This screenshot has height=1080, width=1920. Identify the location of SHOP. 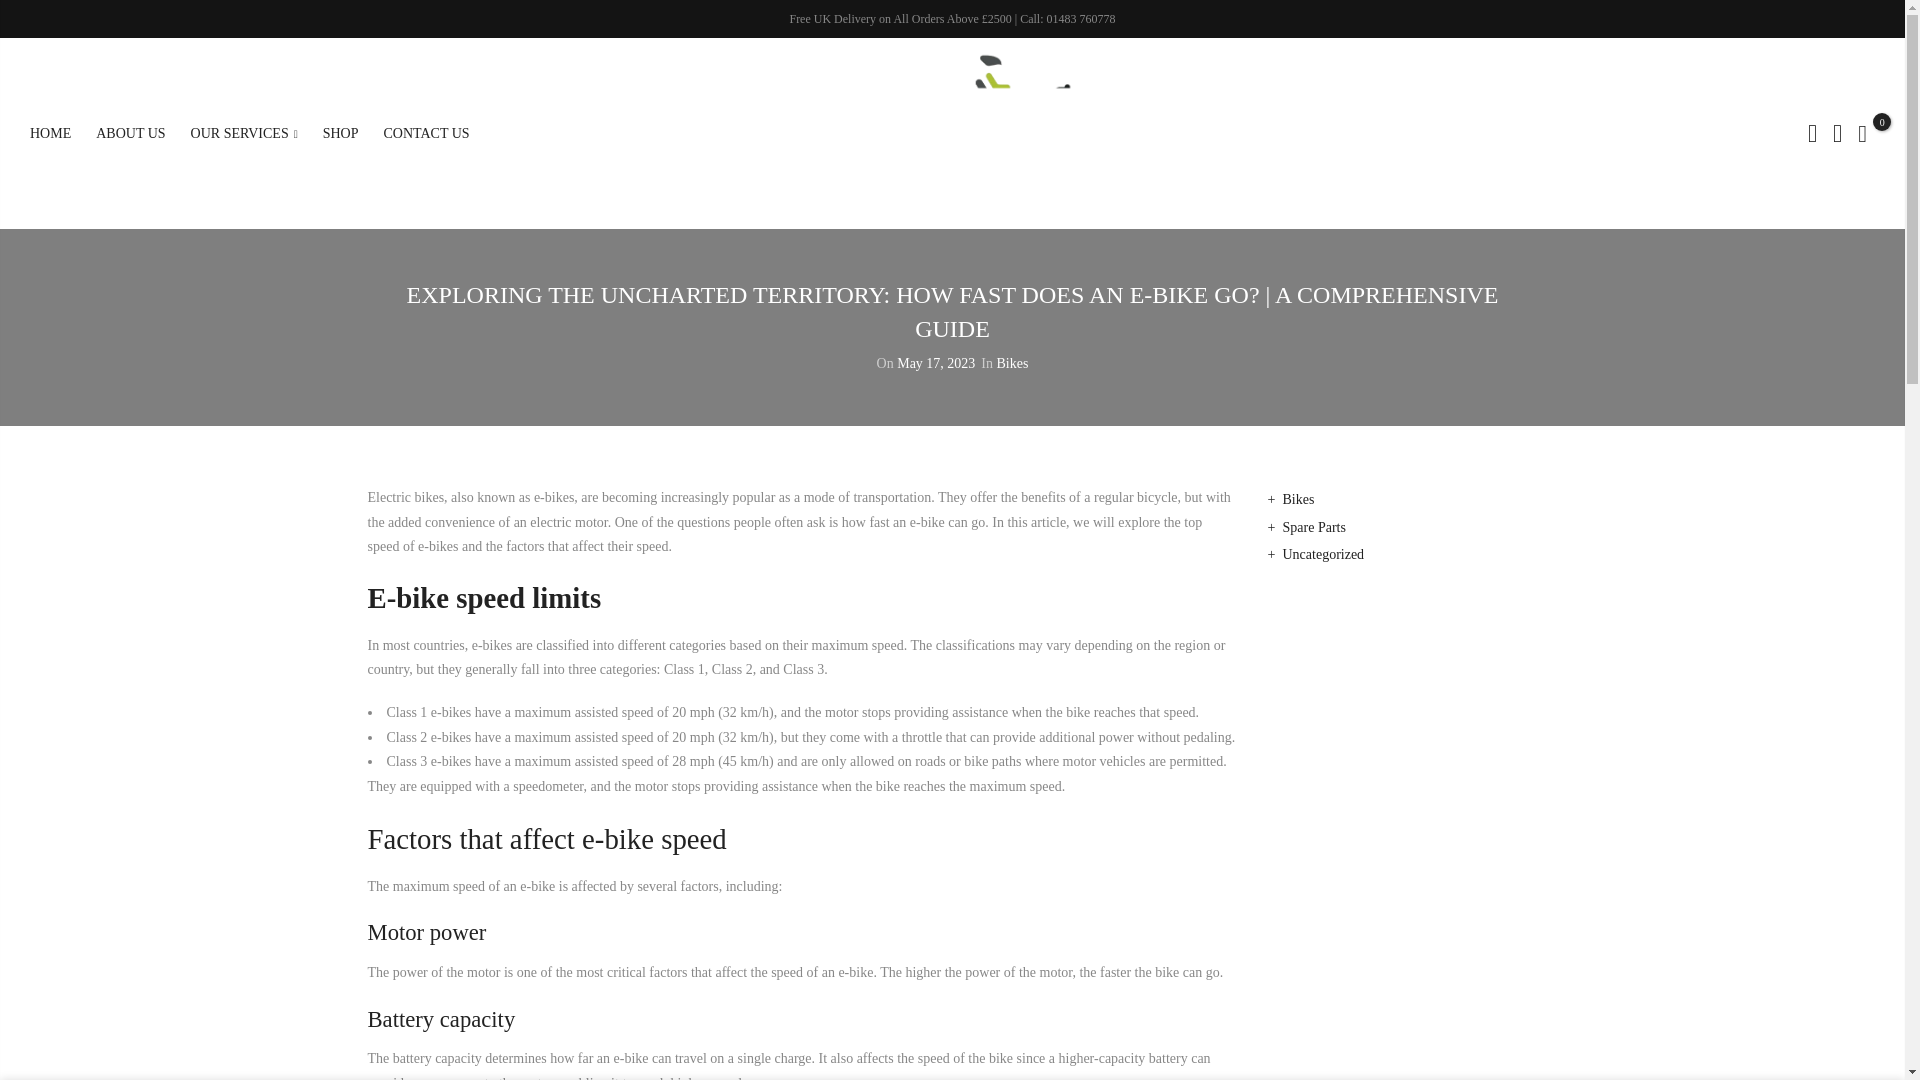
(340, 134).